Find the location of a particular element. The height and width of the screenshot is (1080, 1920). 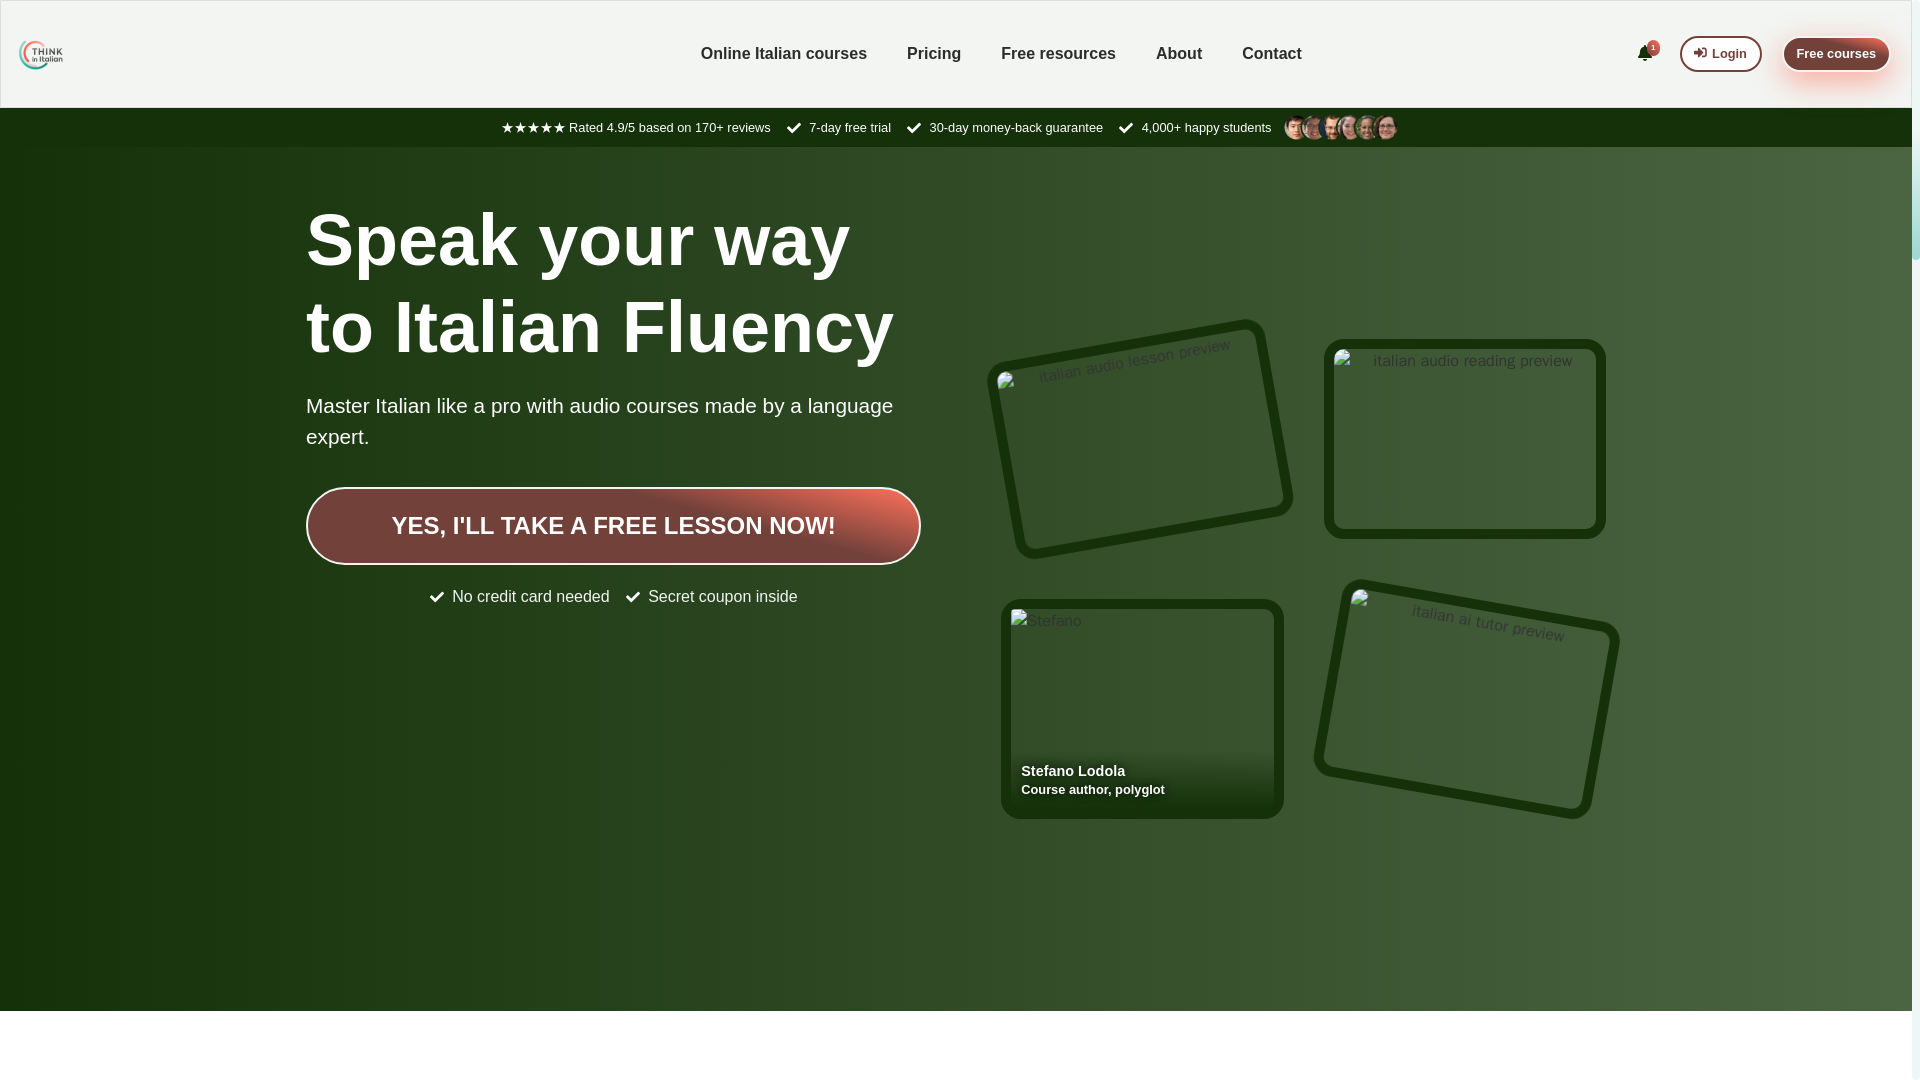

About is located at coordinates (1178, 54).